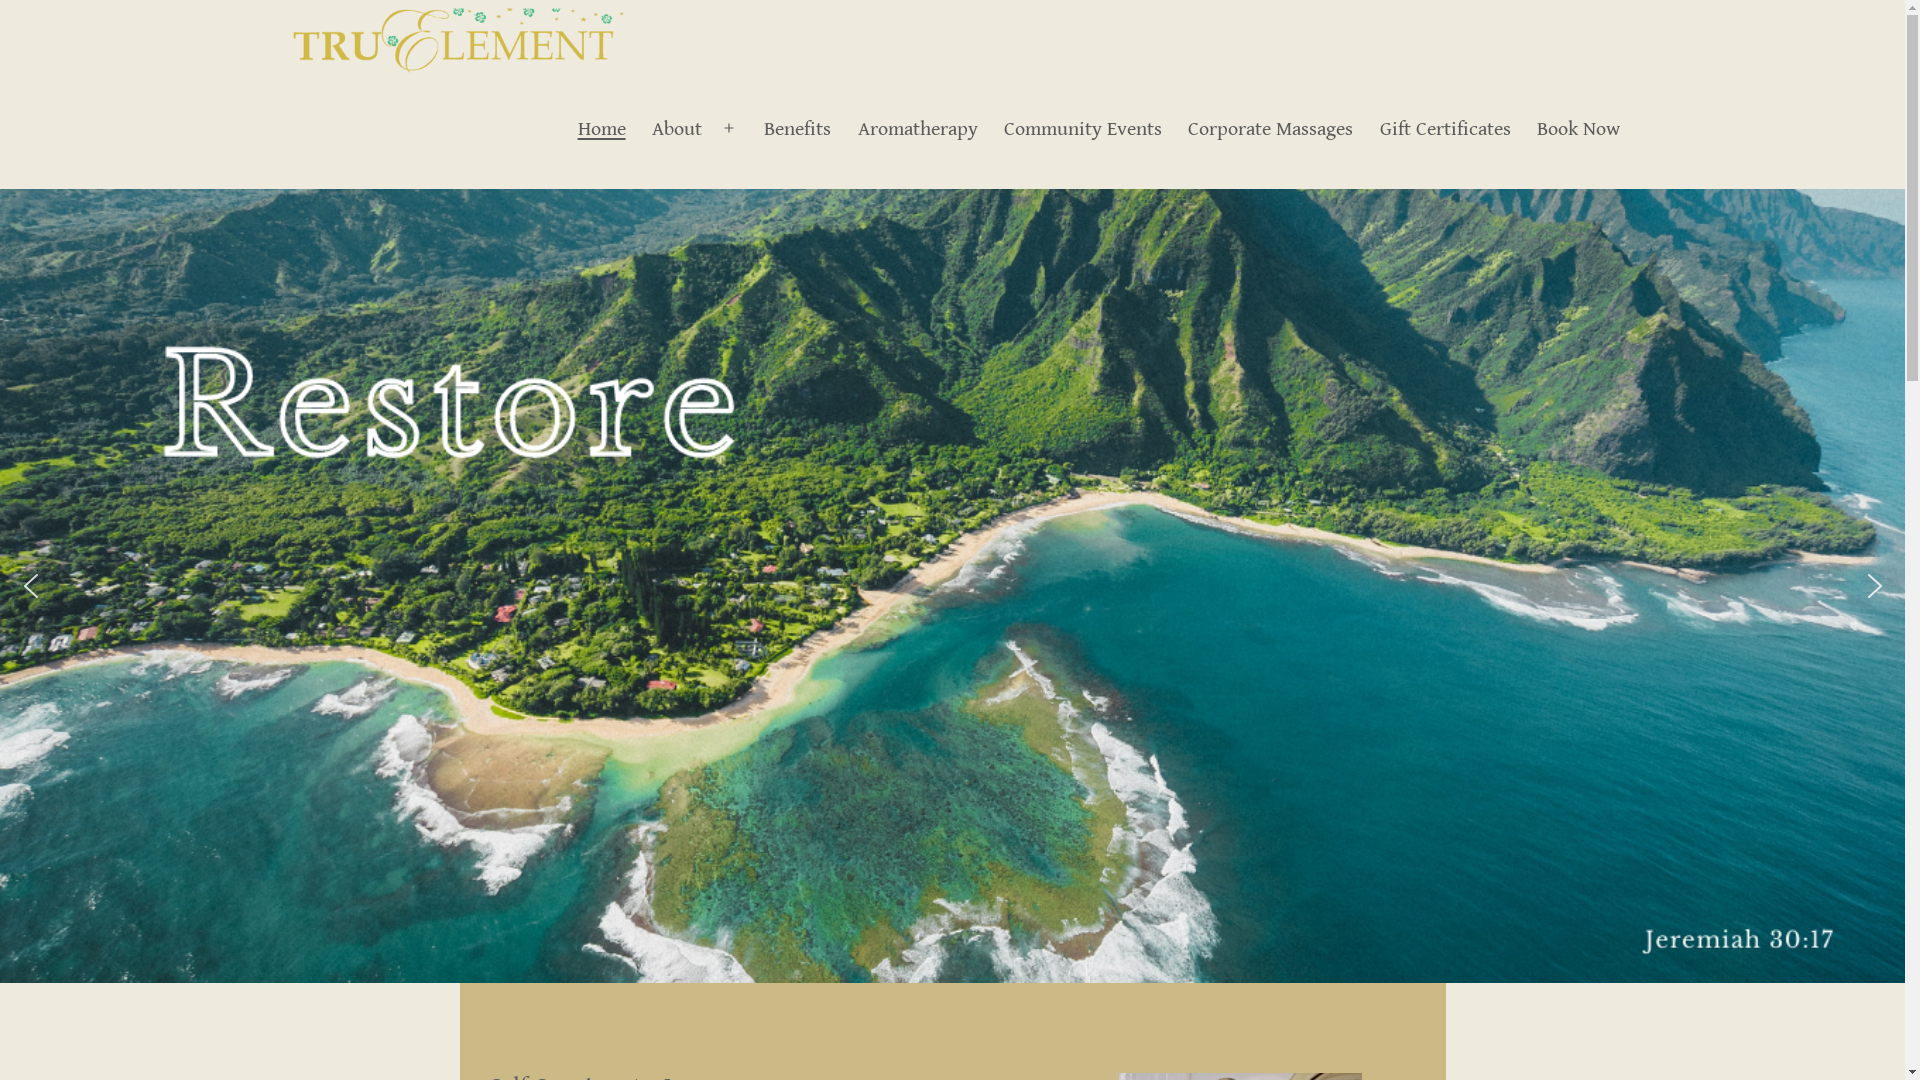 Image resolution: width=1920 pixels, height=1080 pixels. Describe the element at coordinates (798, 130) in the screenshot. I see `Benefits` at that location.